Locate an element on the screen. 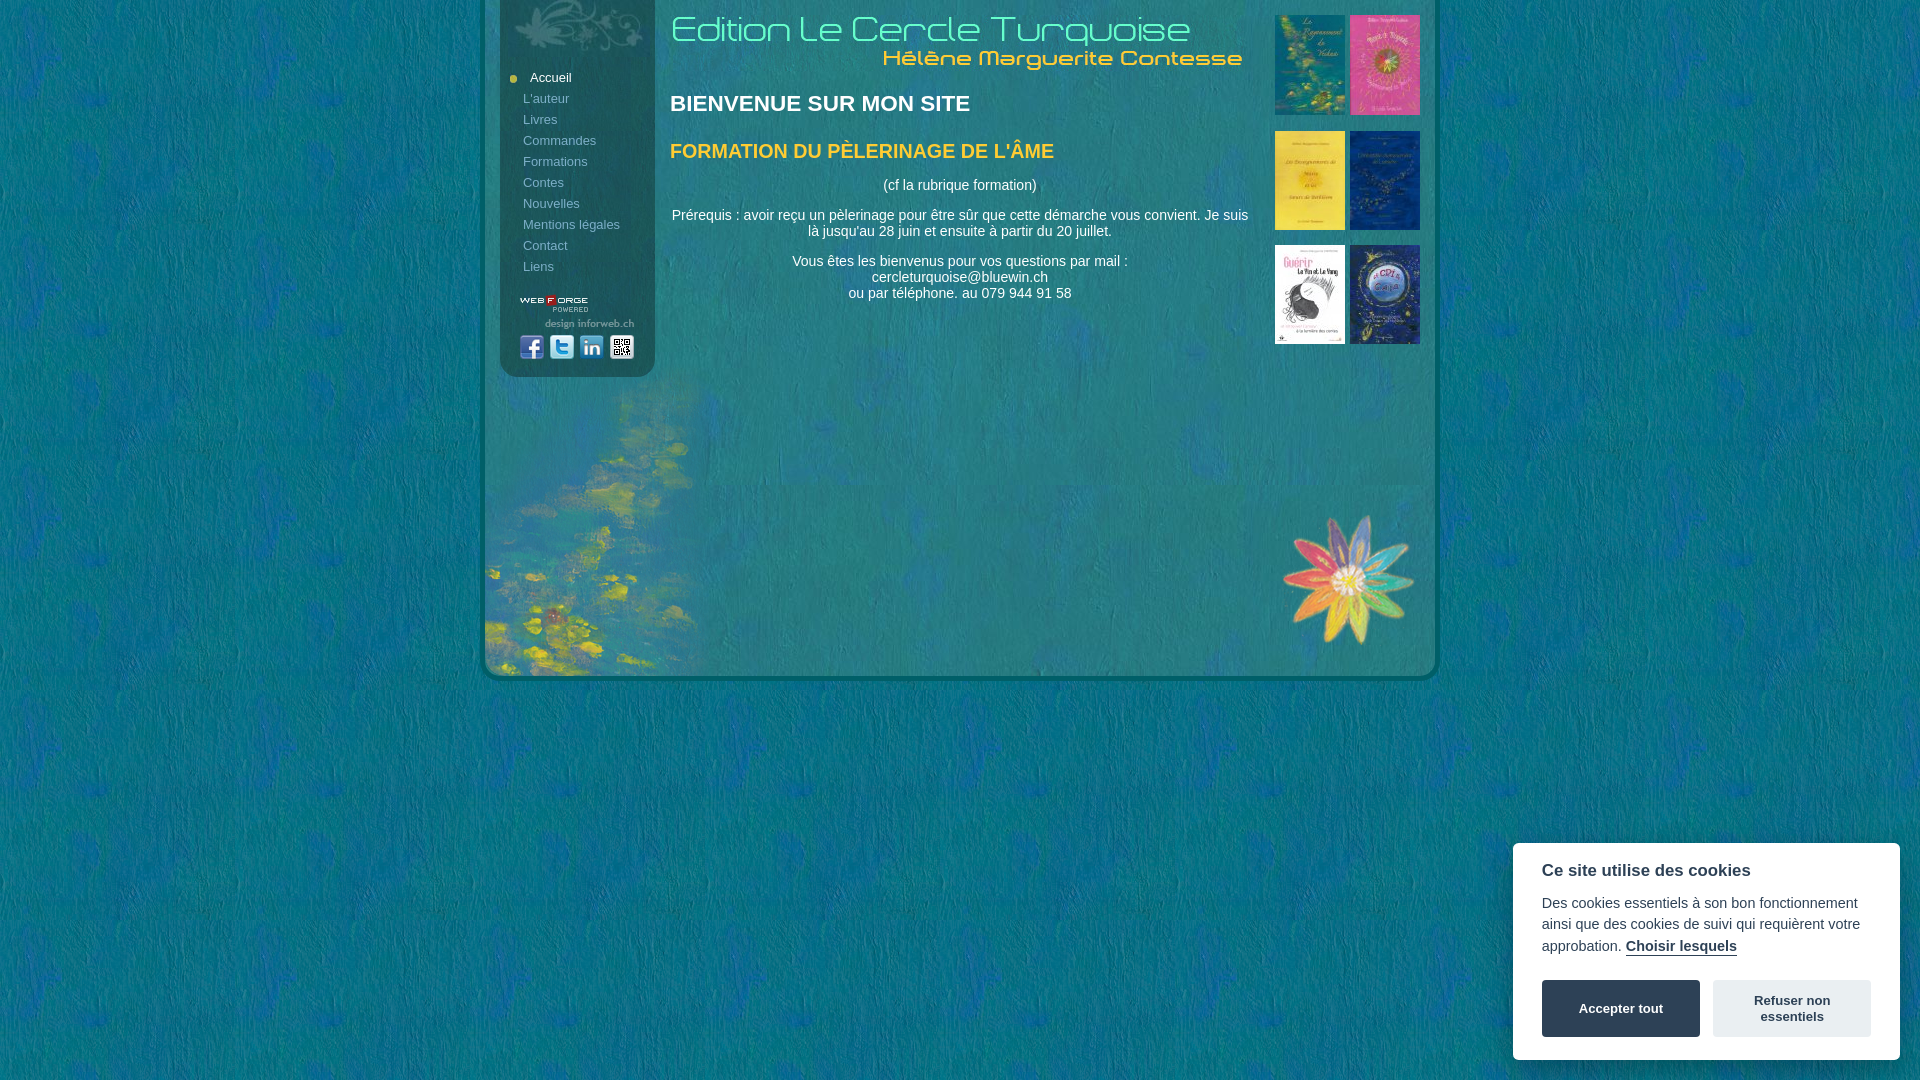 This screenshot has height=1080, width=1920. Formations is located at coordinates (579, 162).